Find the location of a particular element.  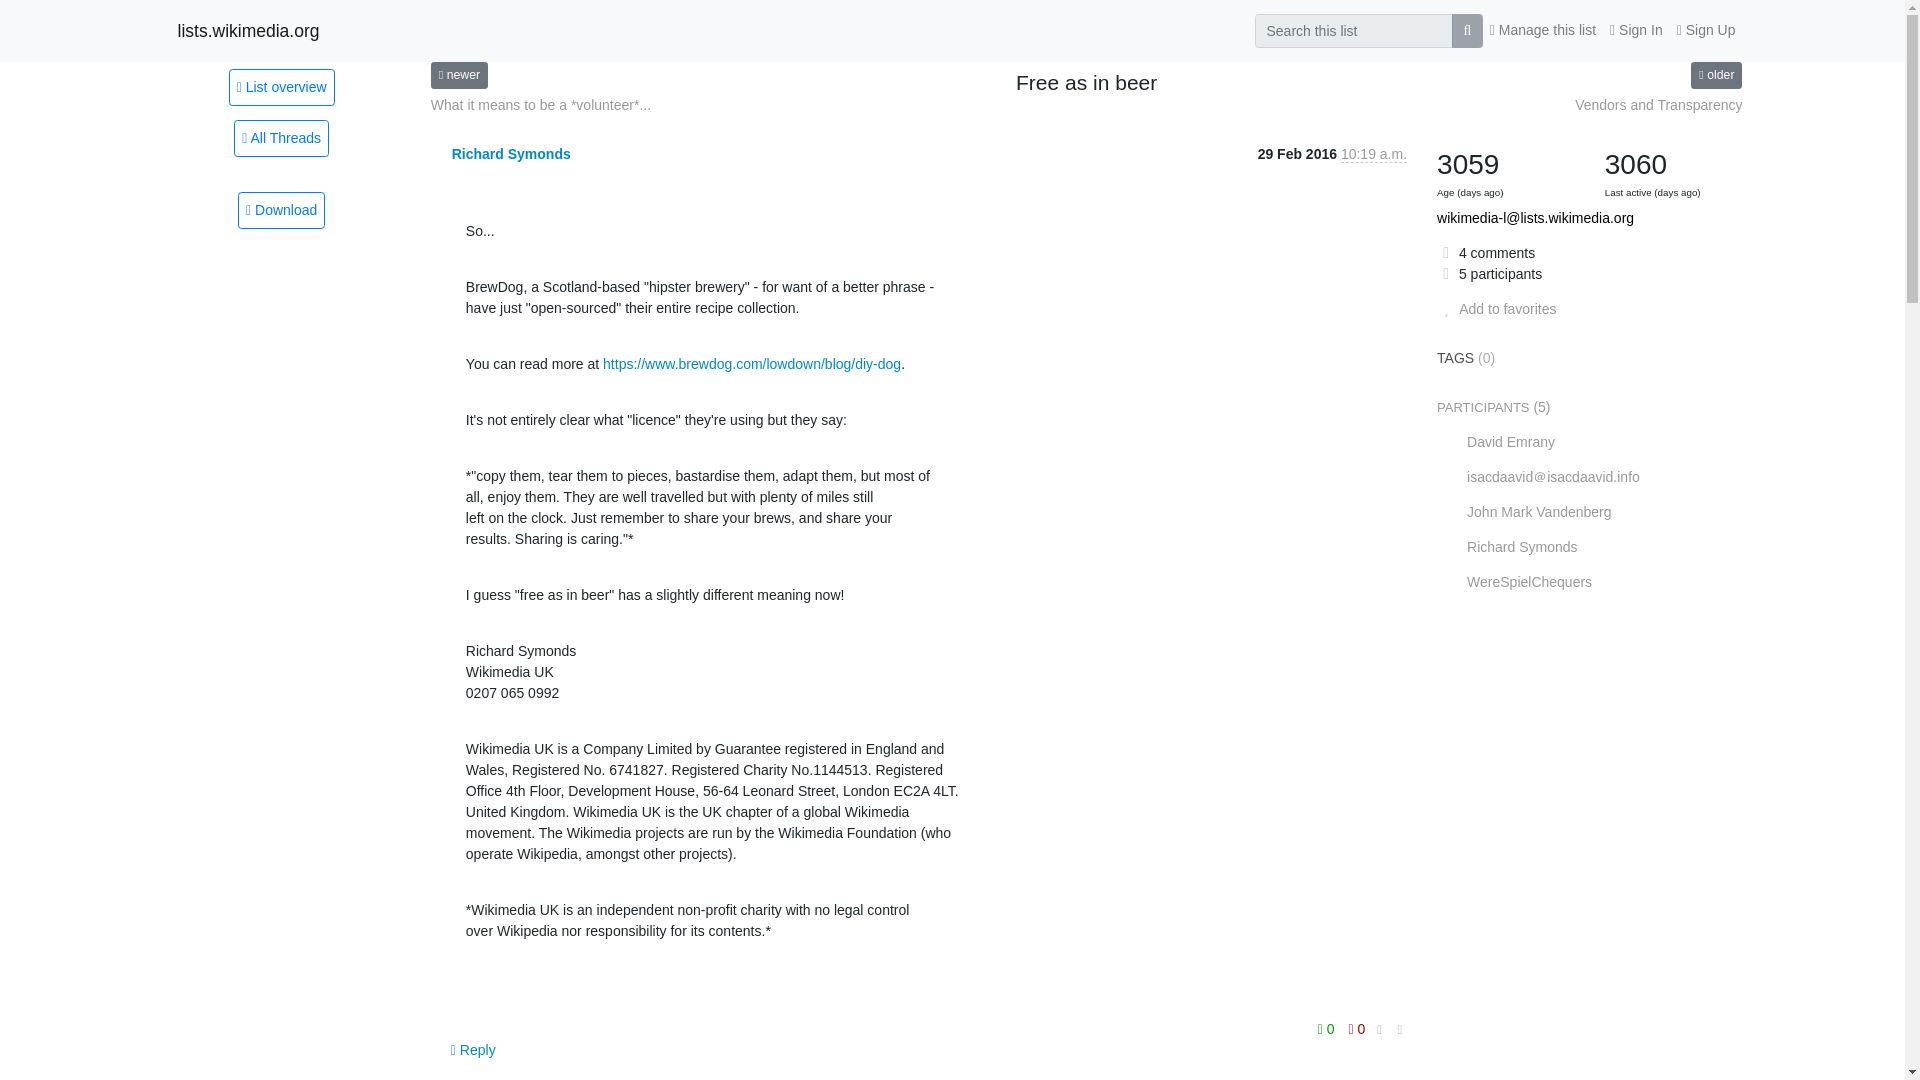

Display in fixed font is located at coordinates (1379, 1030).